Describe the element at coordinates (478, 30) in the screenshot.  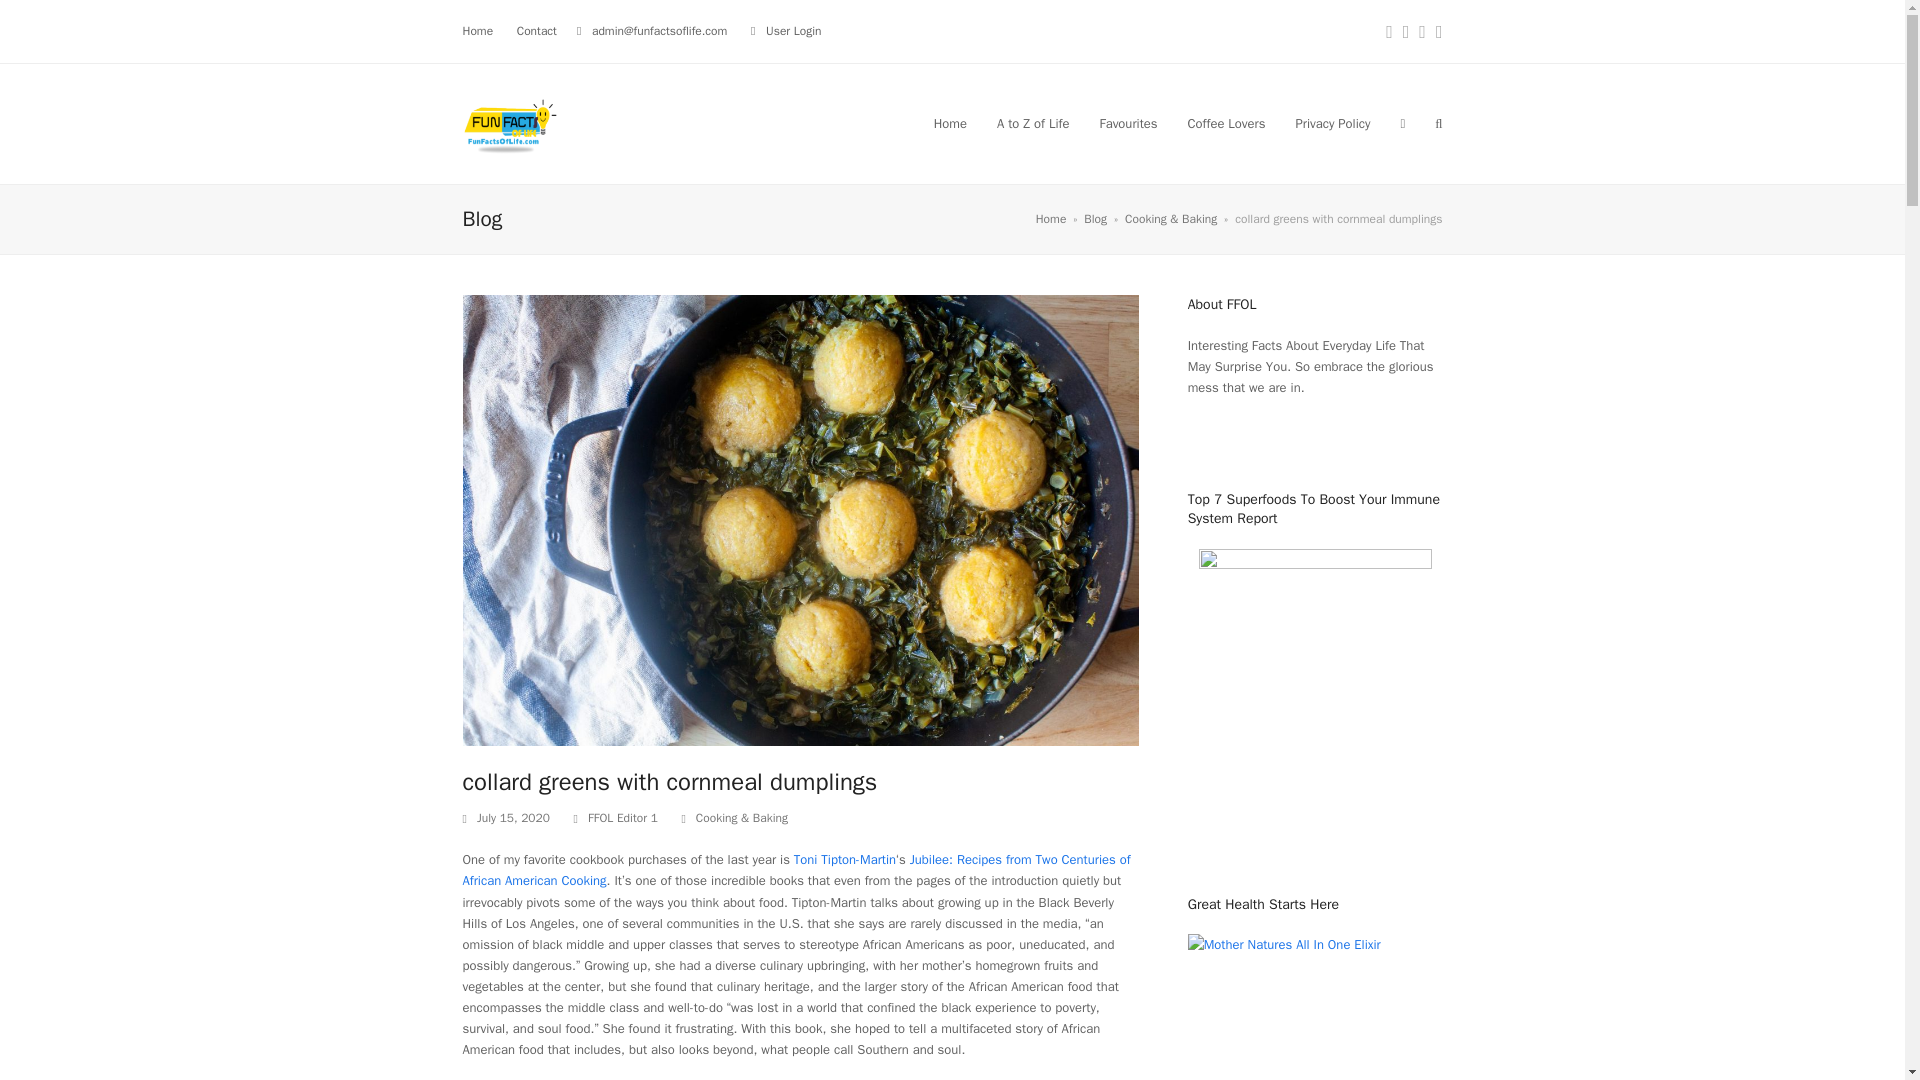
I see `Home` at that location.